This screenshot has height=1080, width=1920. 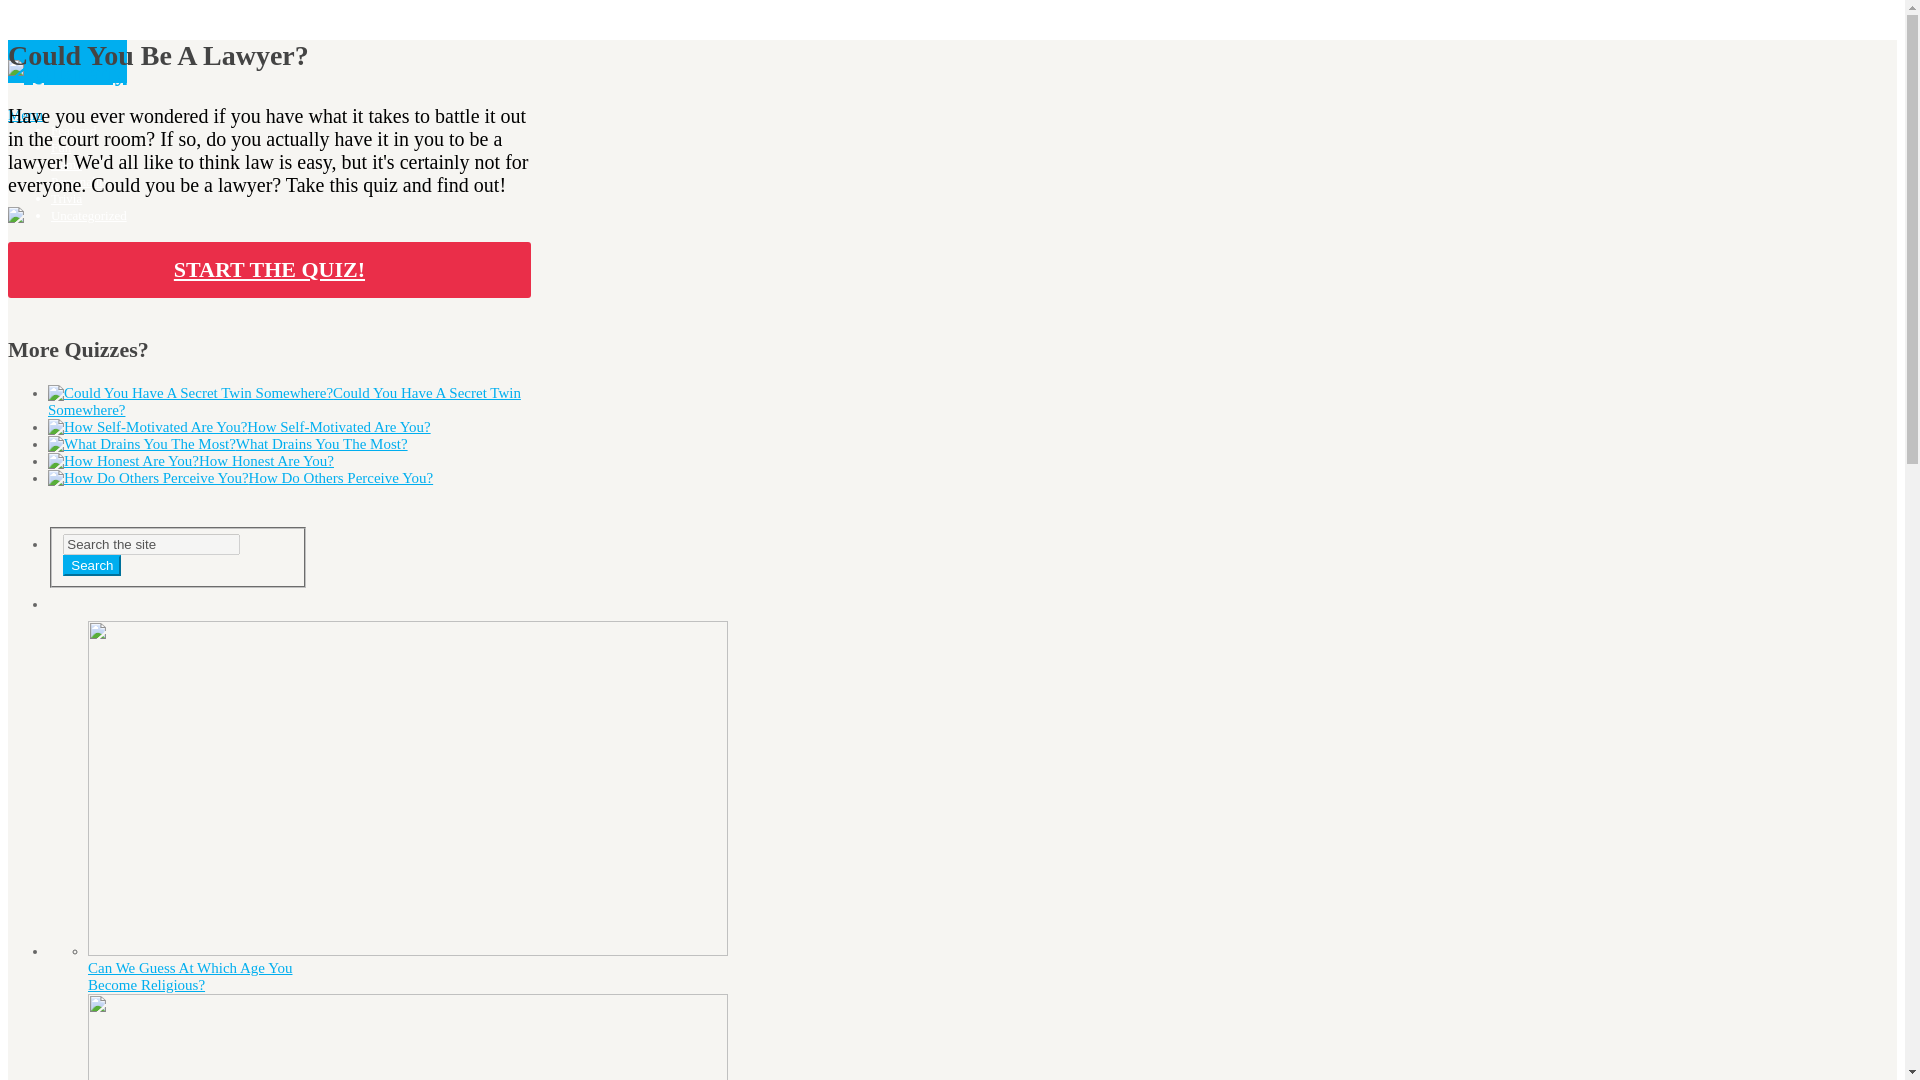 I want to click on Search, so click(x=92, y=565).